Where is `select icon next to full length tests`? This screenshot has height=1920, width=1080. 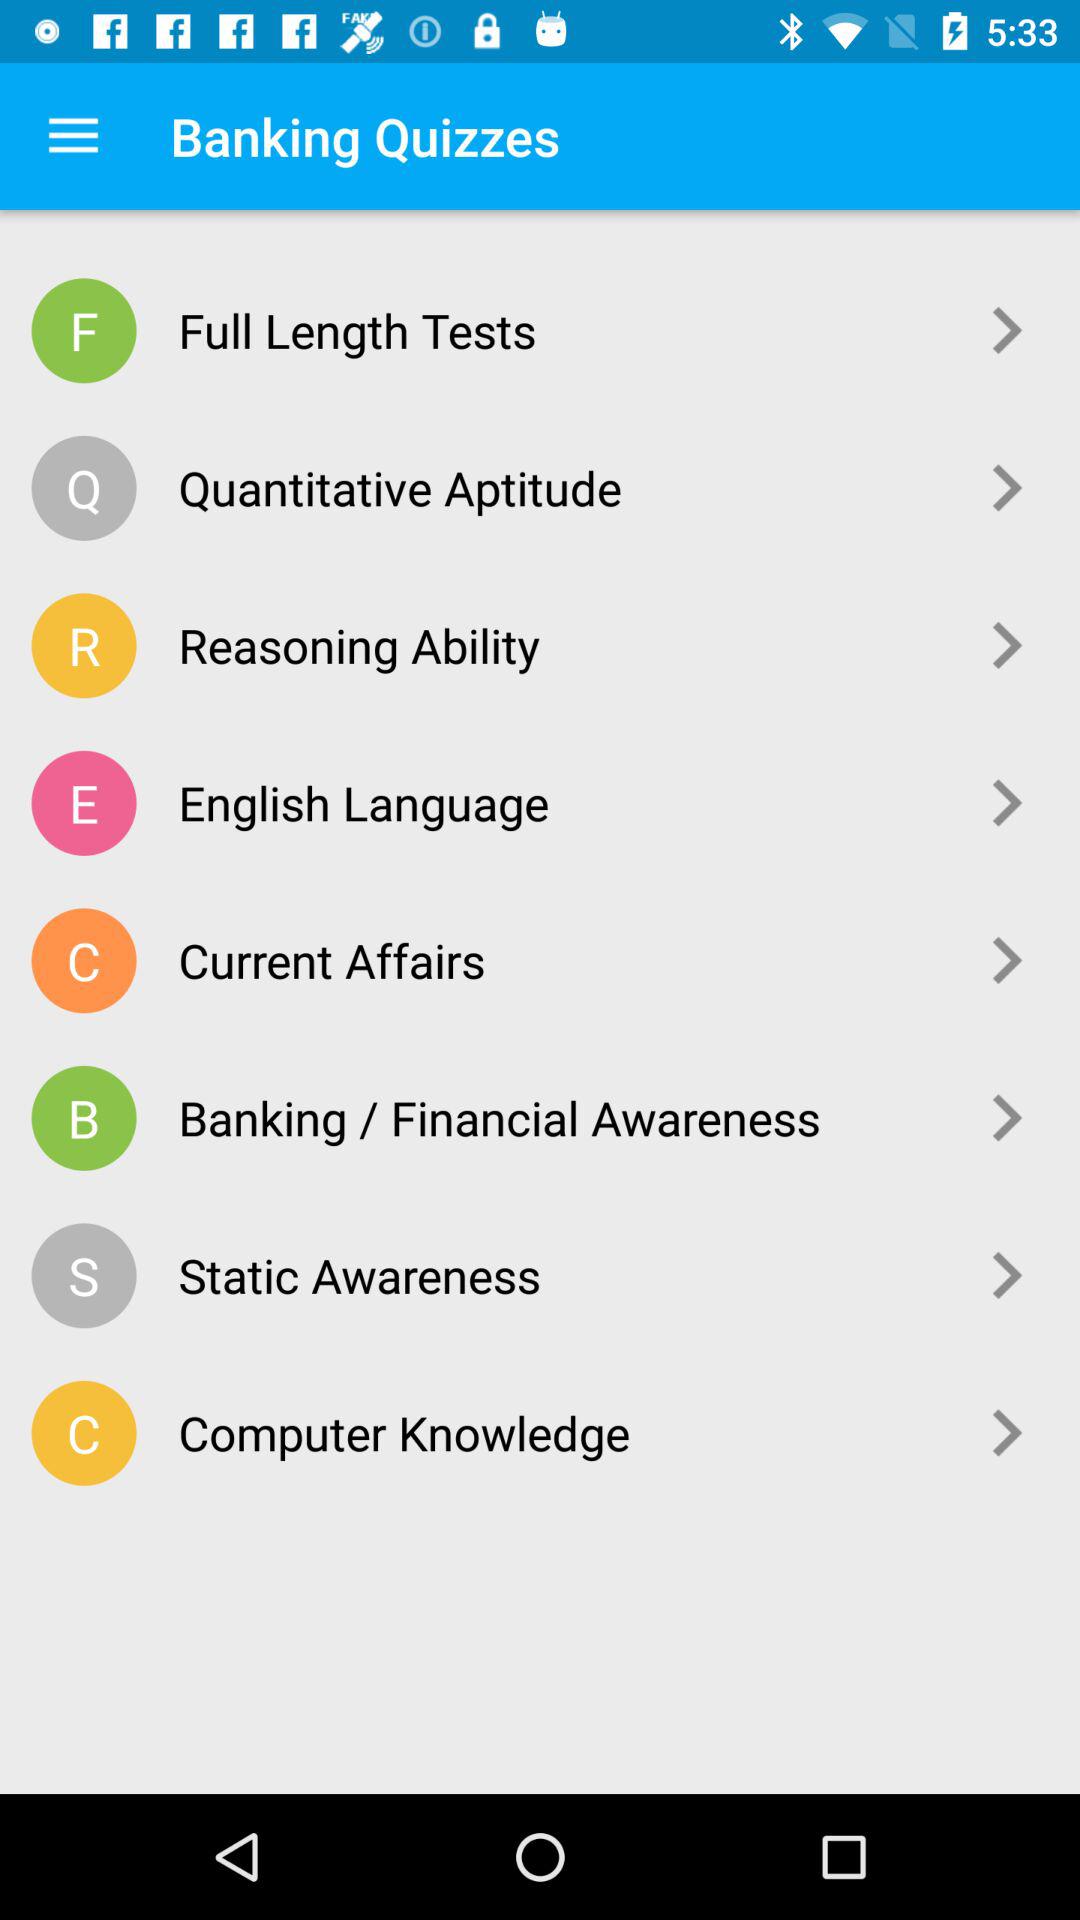 select icon next to full length tests is located at coordinates (1007, 330).